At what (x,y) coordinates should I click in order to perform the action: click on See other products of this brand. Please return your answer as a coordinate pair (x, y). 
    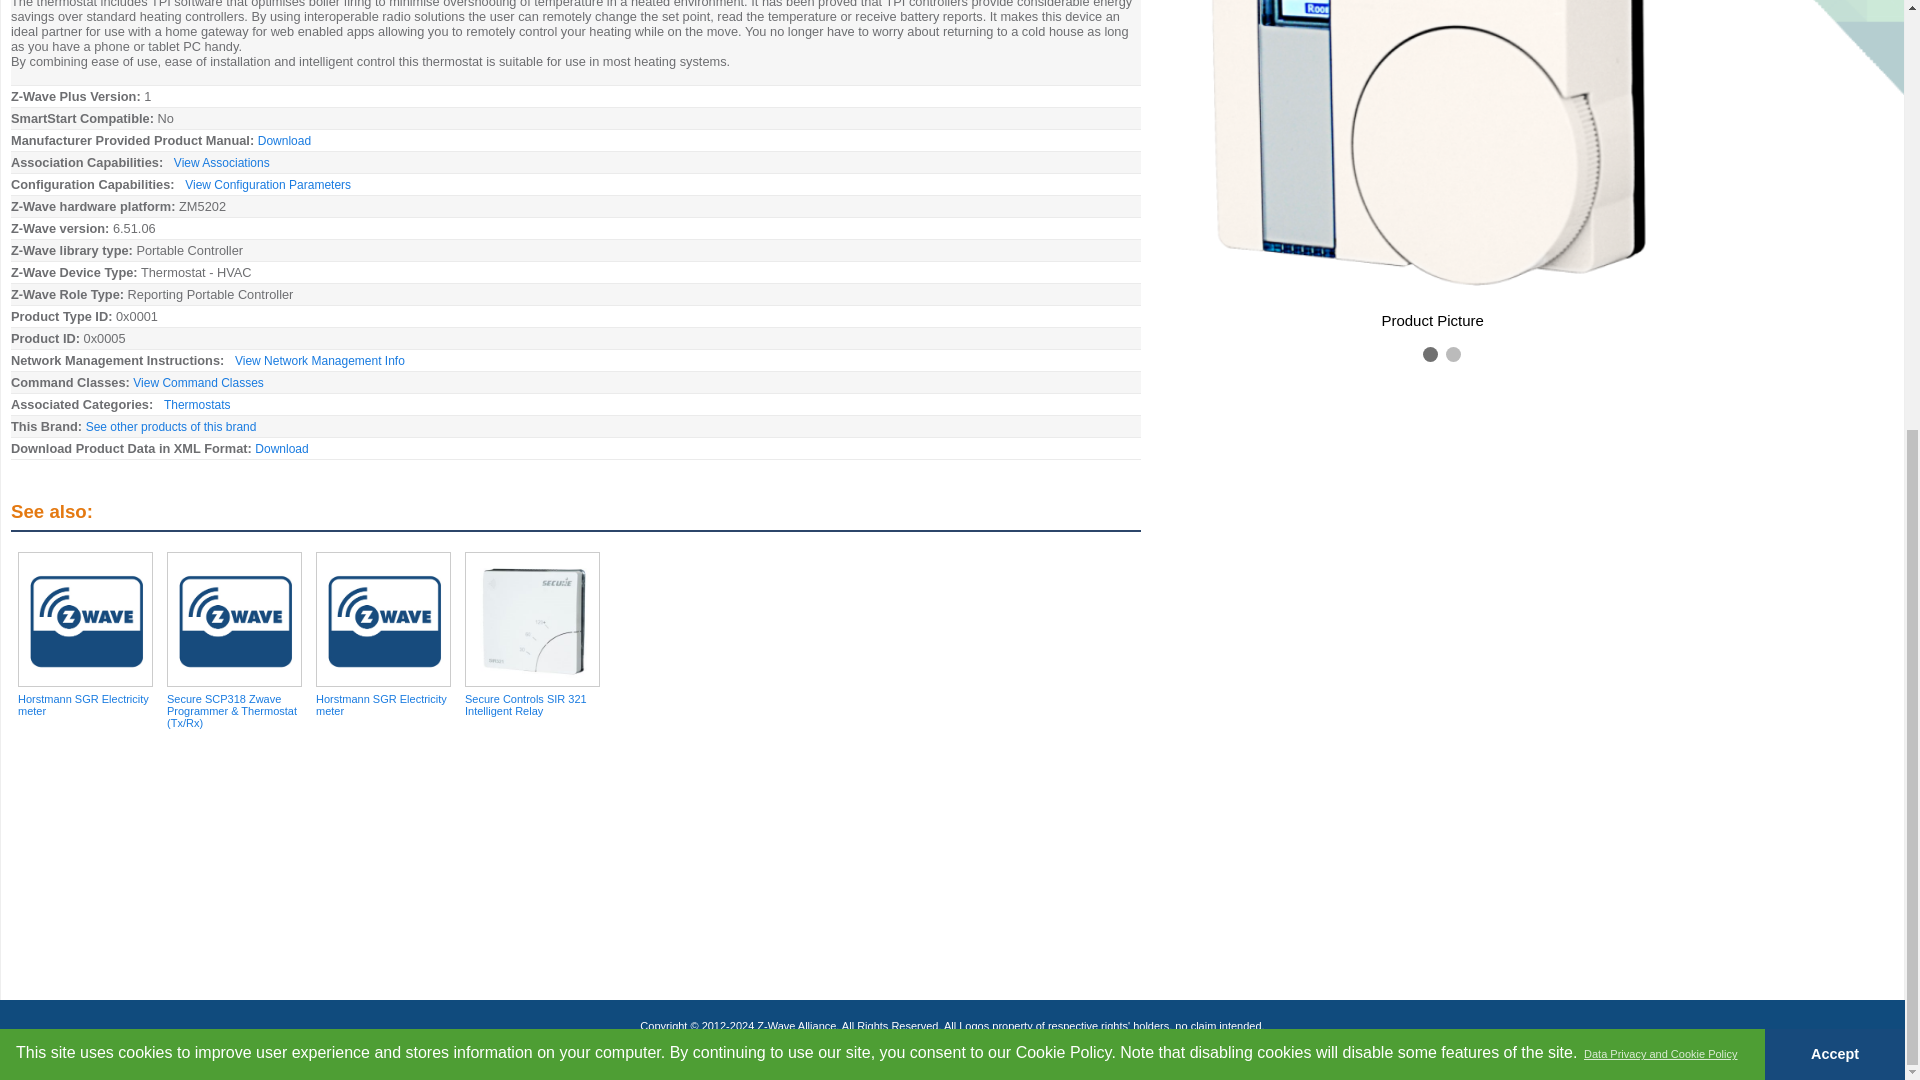
    Looking at the image, I should click on (172, 427).